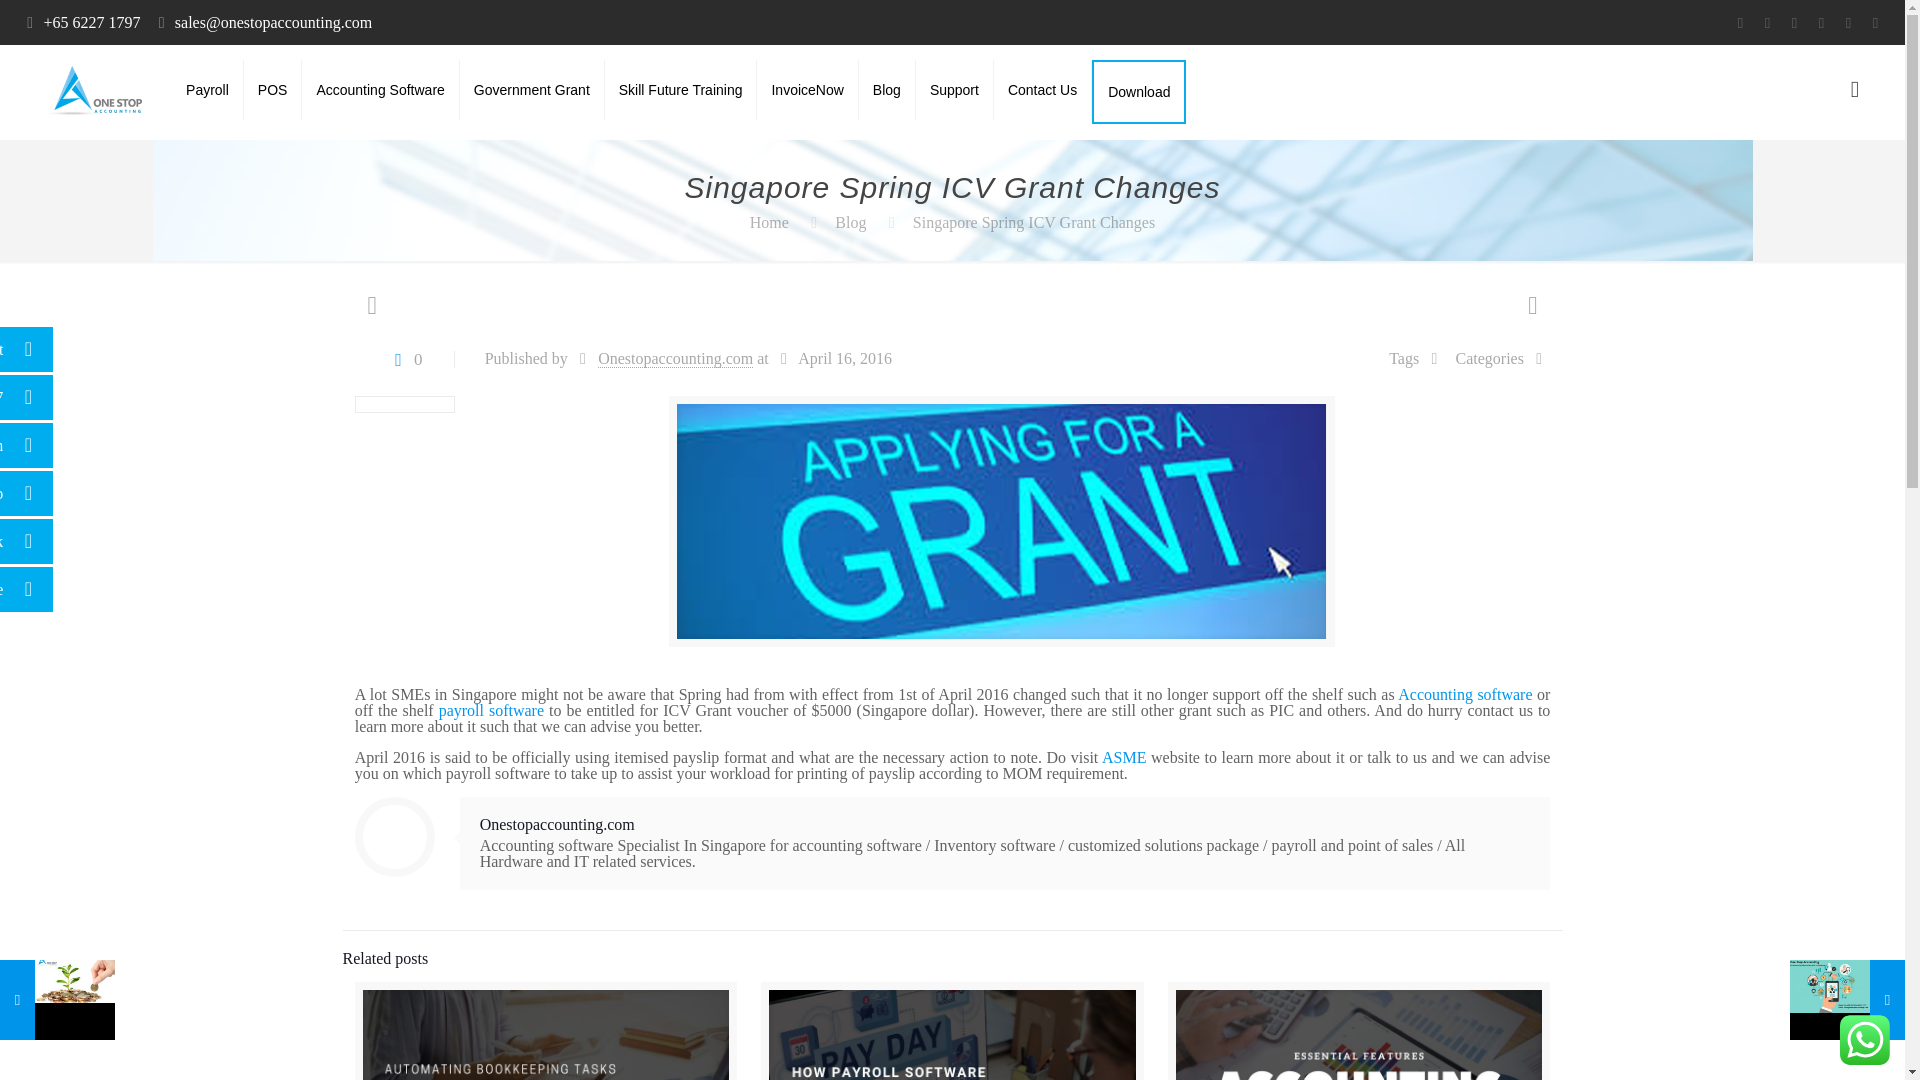 The height and width of the screenshot is (1080, 1920). Describe the element at coordinates (1043, 90) in the screenshot. I see `Contact Us` at that location.